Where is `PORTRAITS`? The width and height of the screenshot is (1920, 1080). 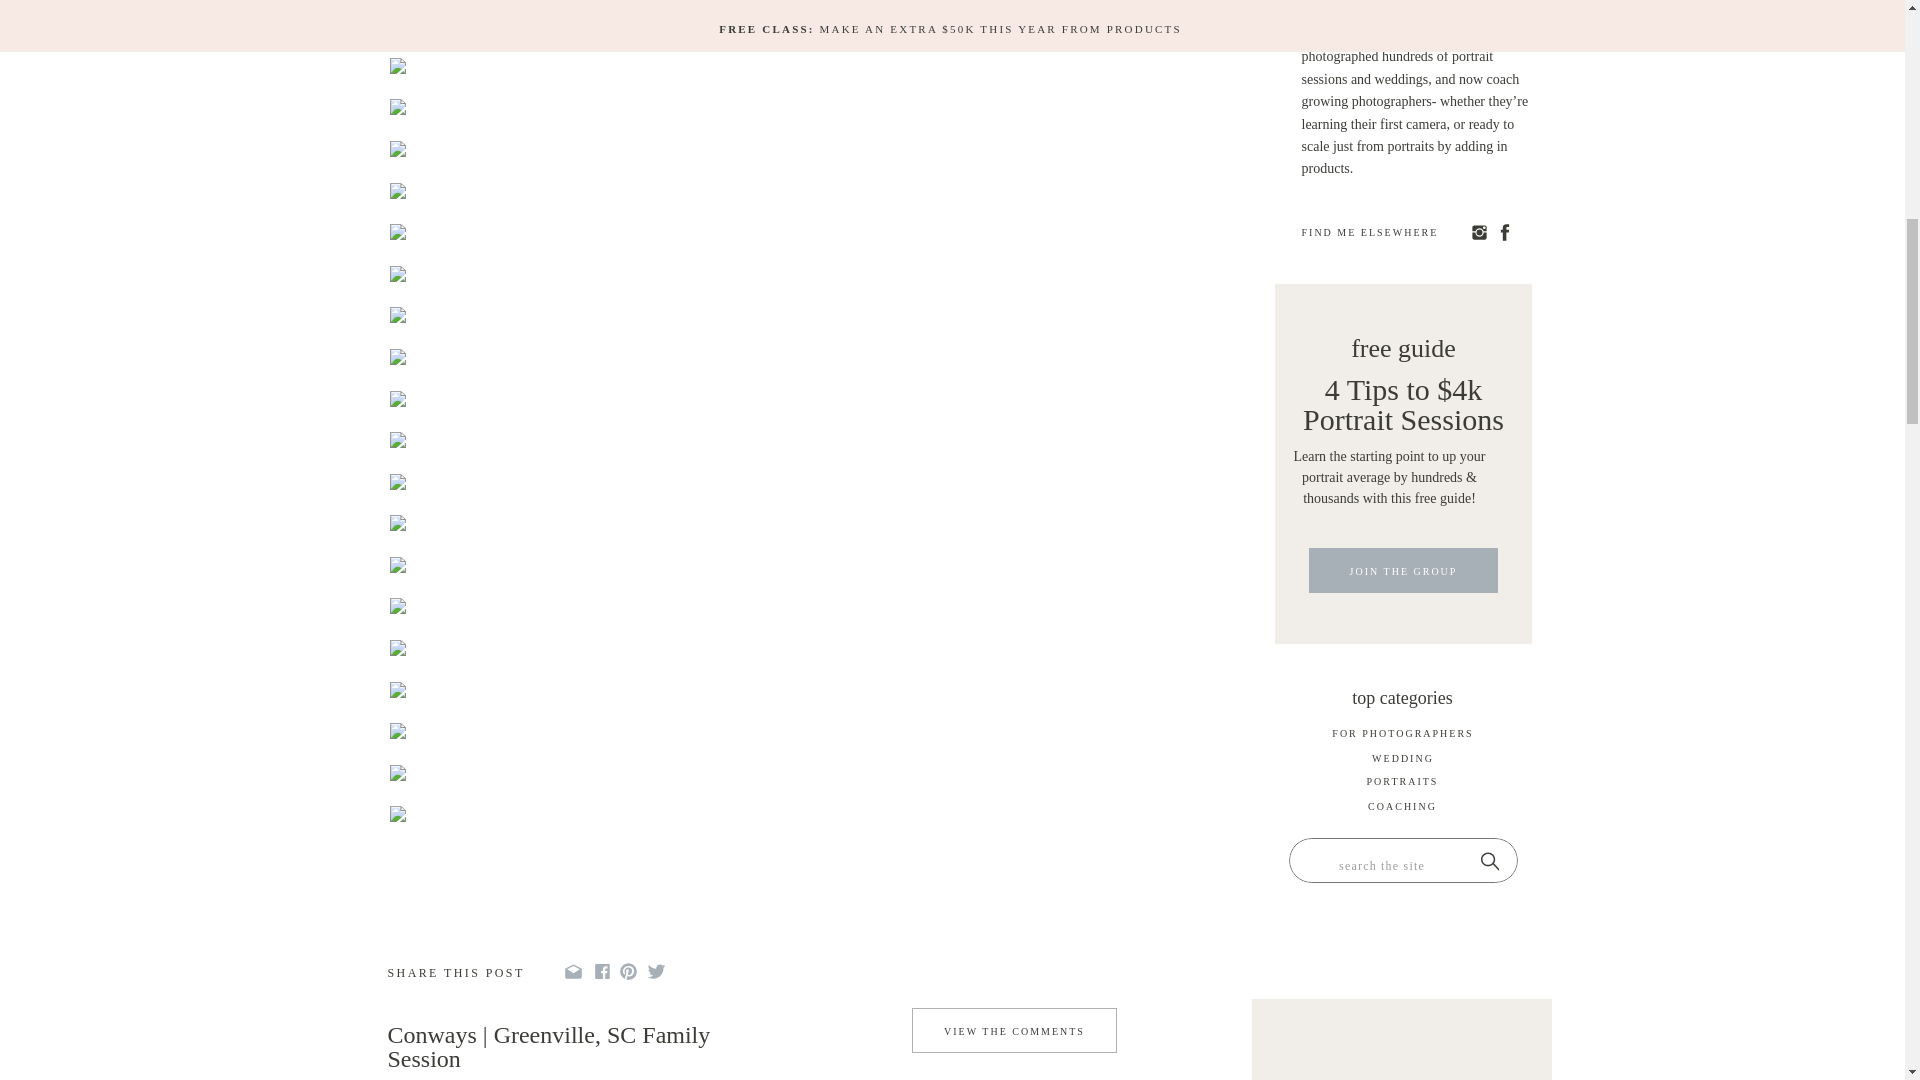
PORTRAITS is located at coordinates (1402, 784).